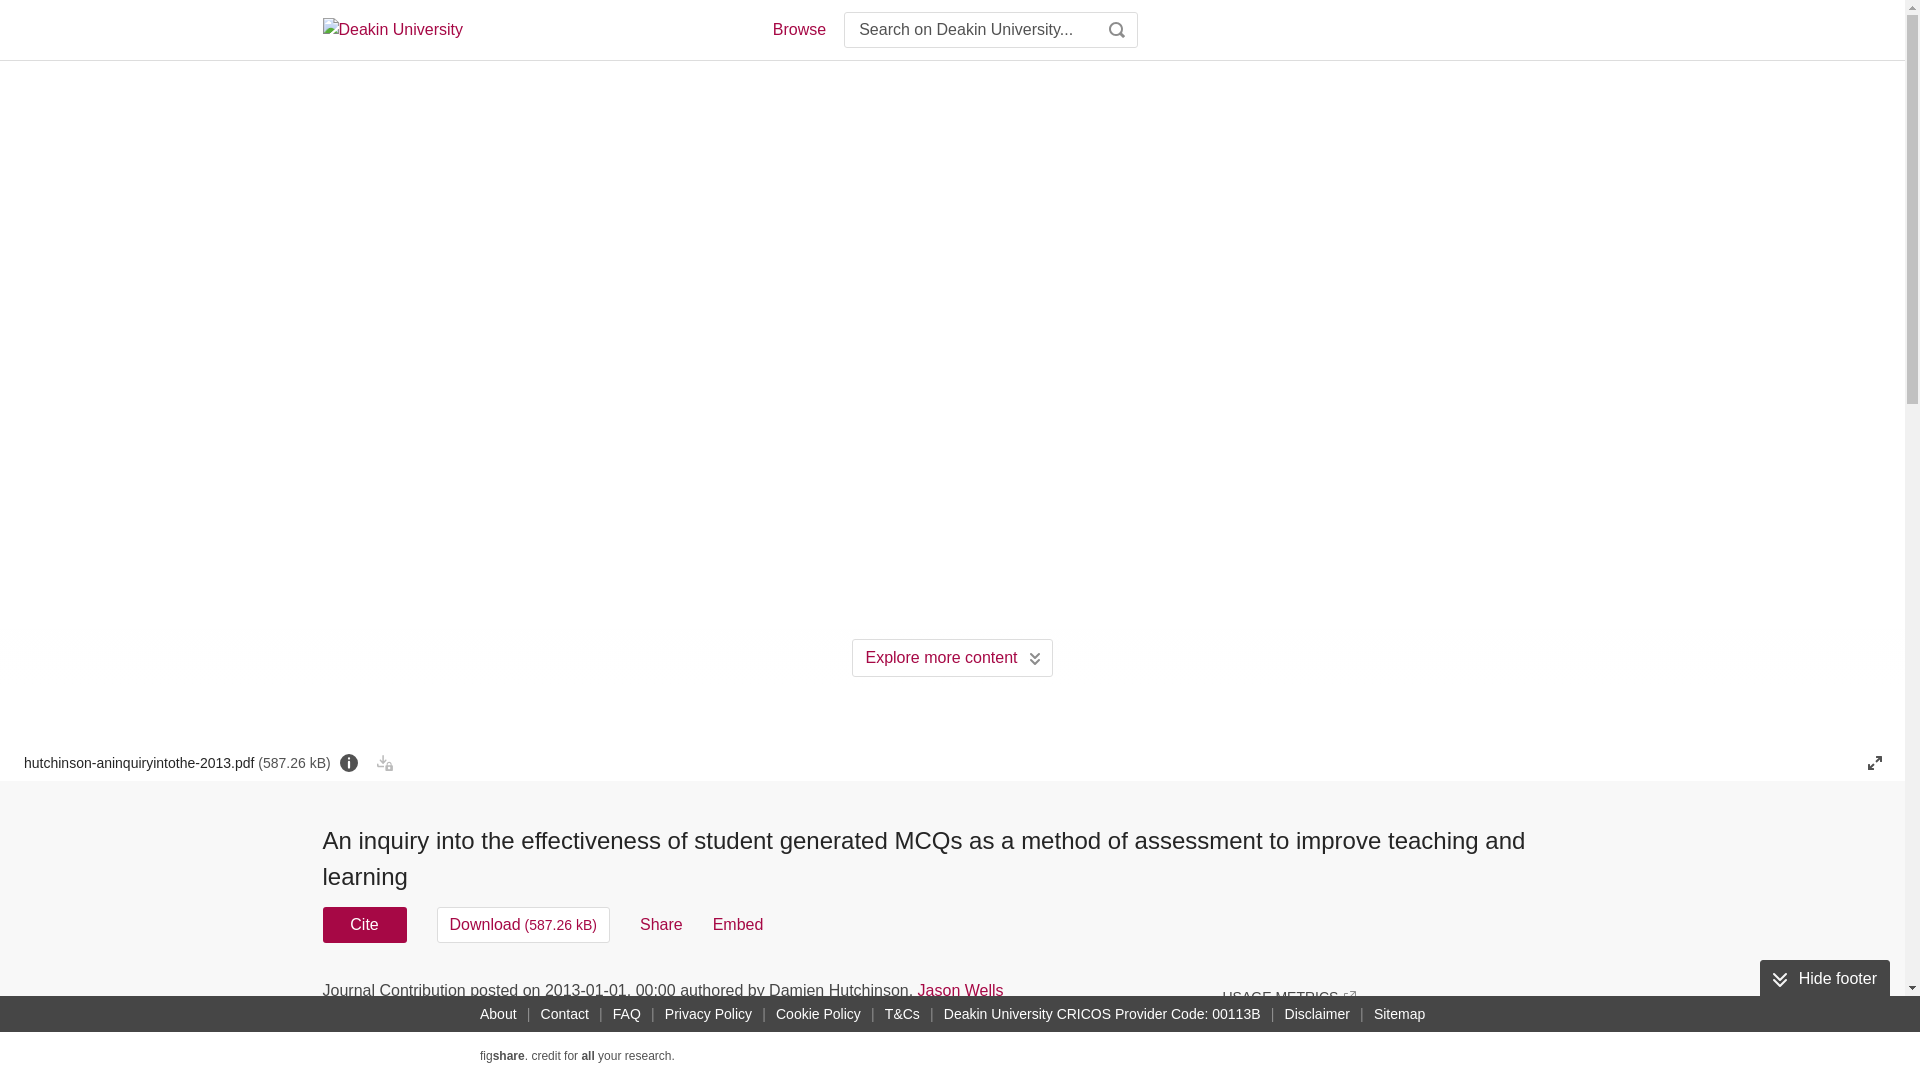 Image resolution: width=1920 pixels, height=1080 pixels. I want to click on USAGE METRICS, so click(1288, 996).